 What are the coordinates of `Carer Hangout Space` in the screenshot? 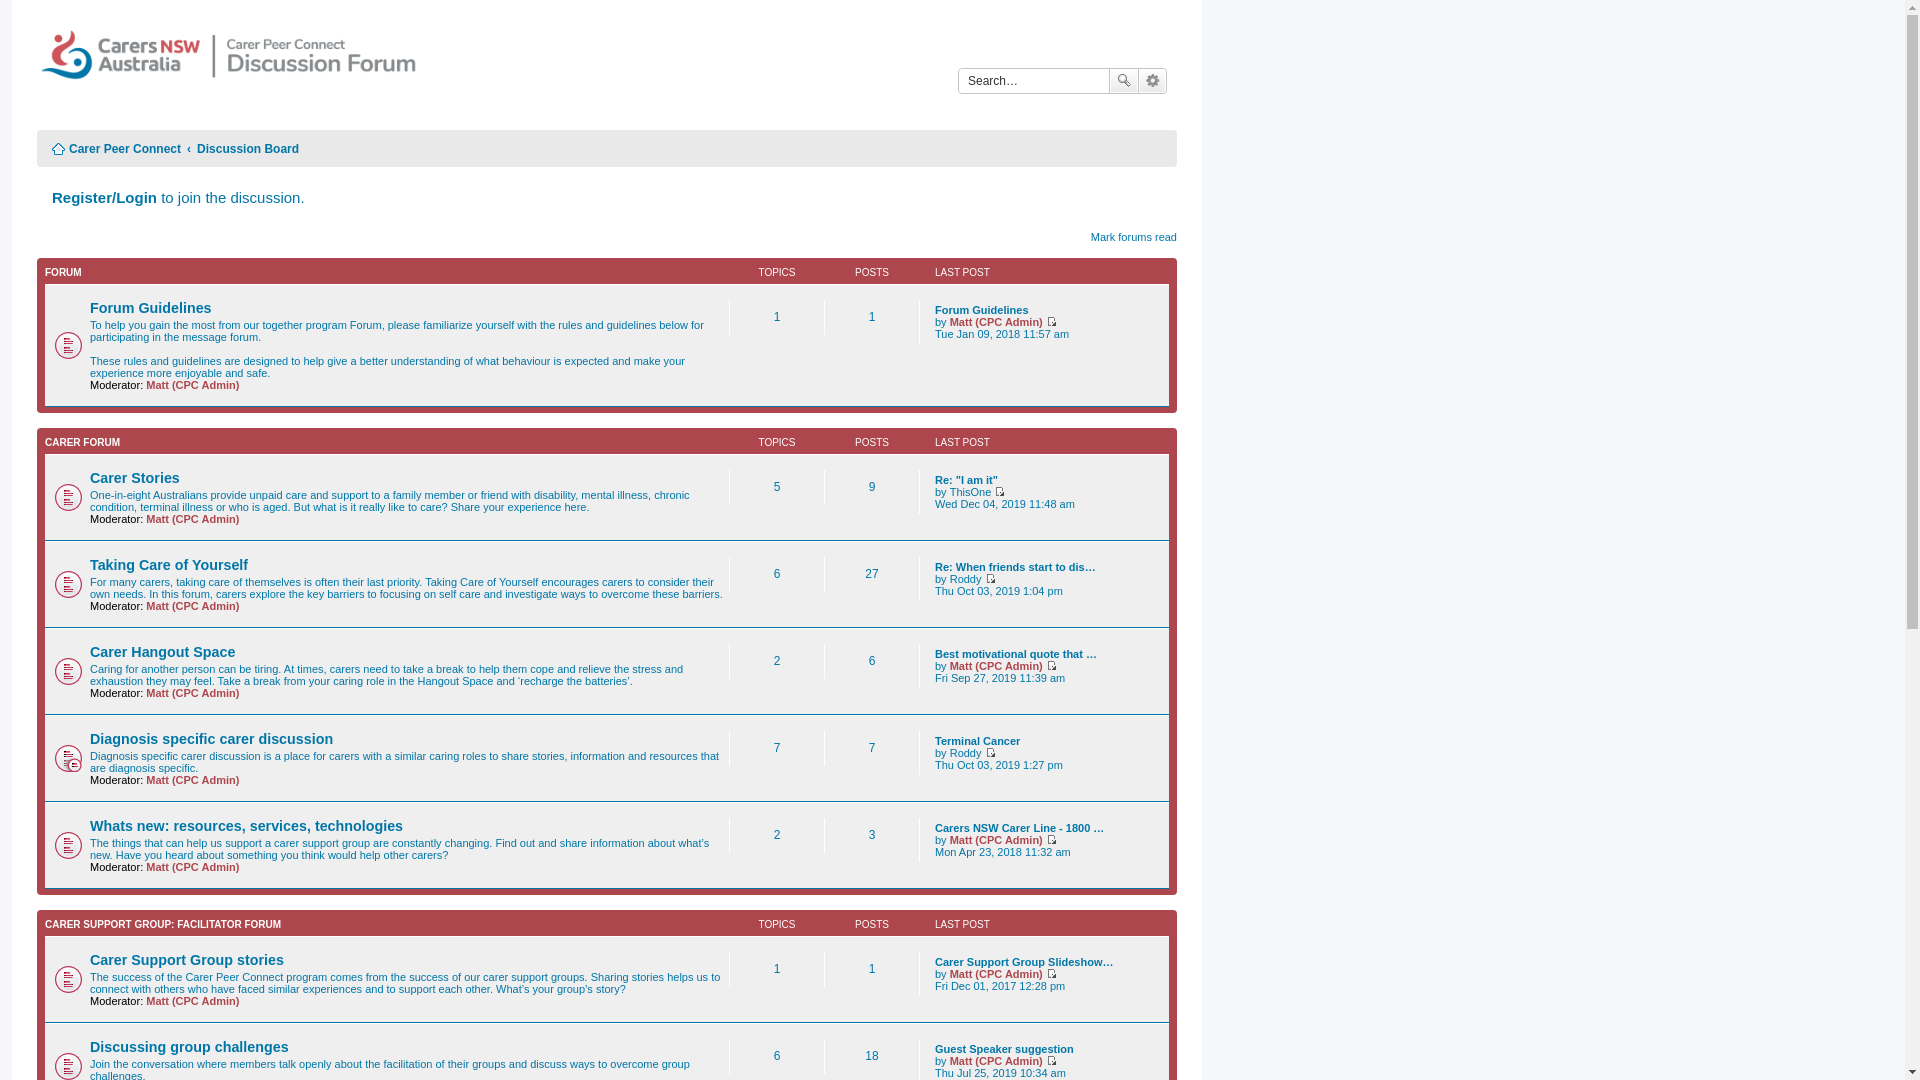 It's located at (162, 652).